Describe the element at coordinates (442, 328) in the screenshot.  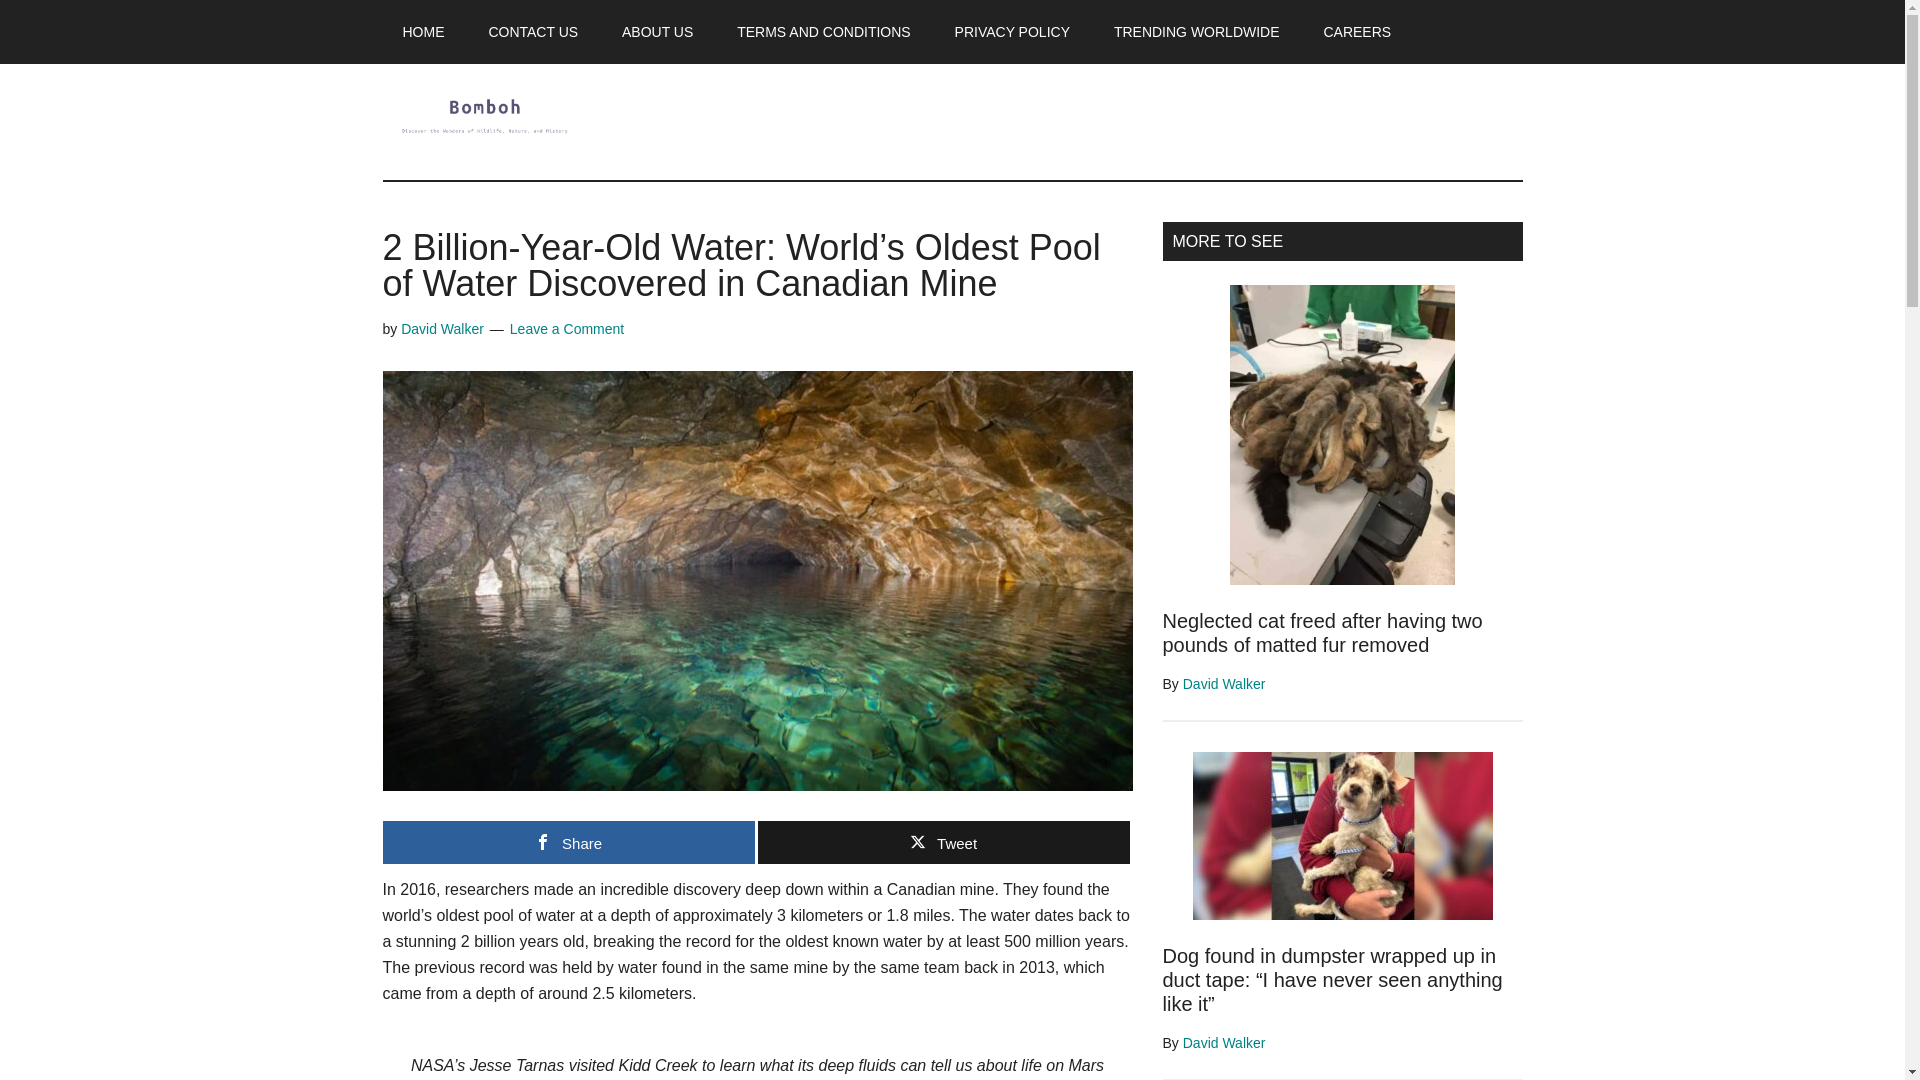
I see `David Walker` at that location.